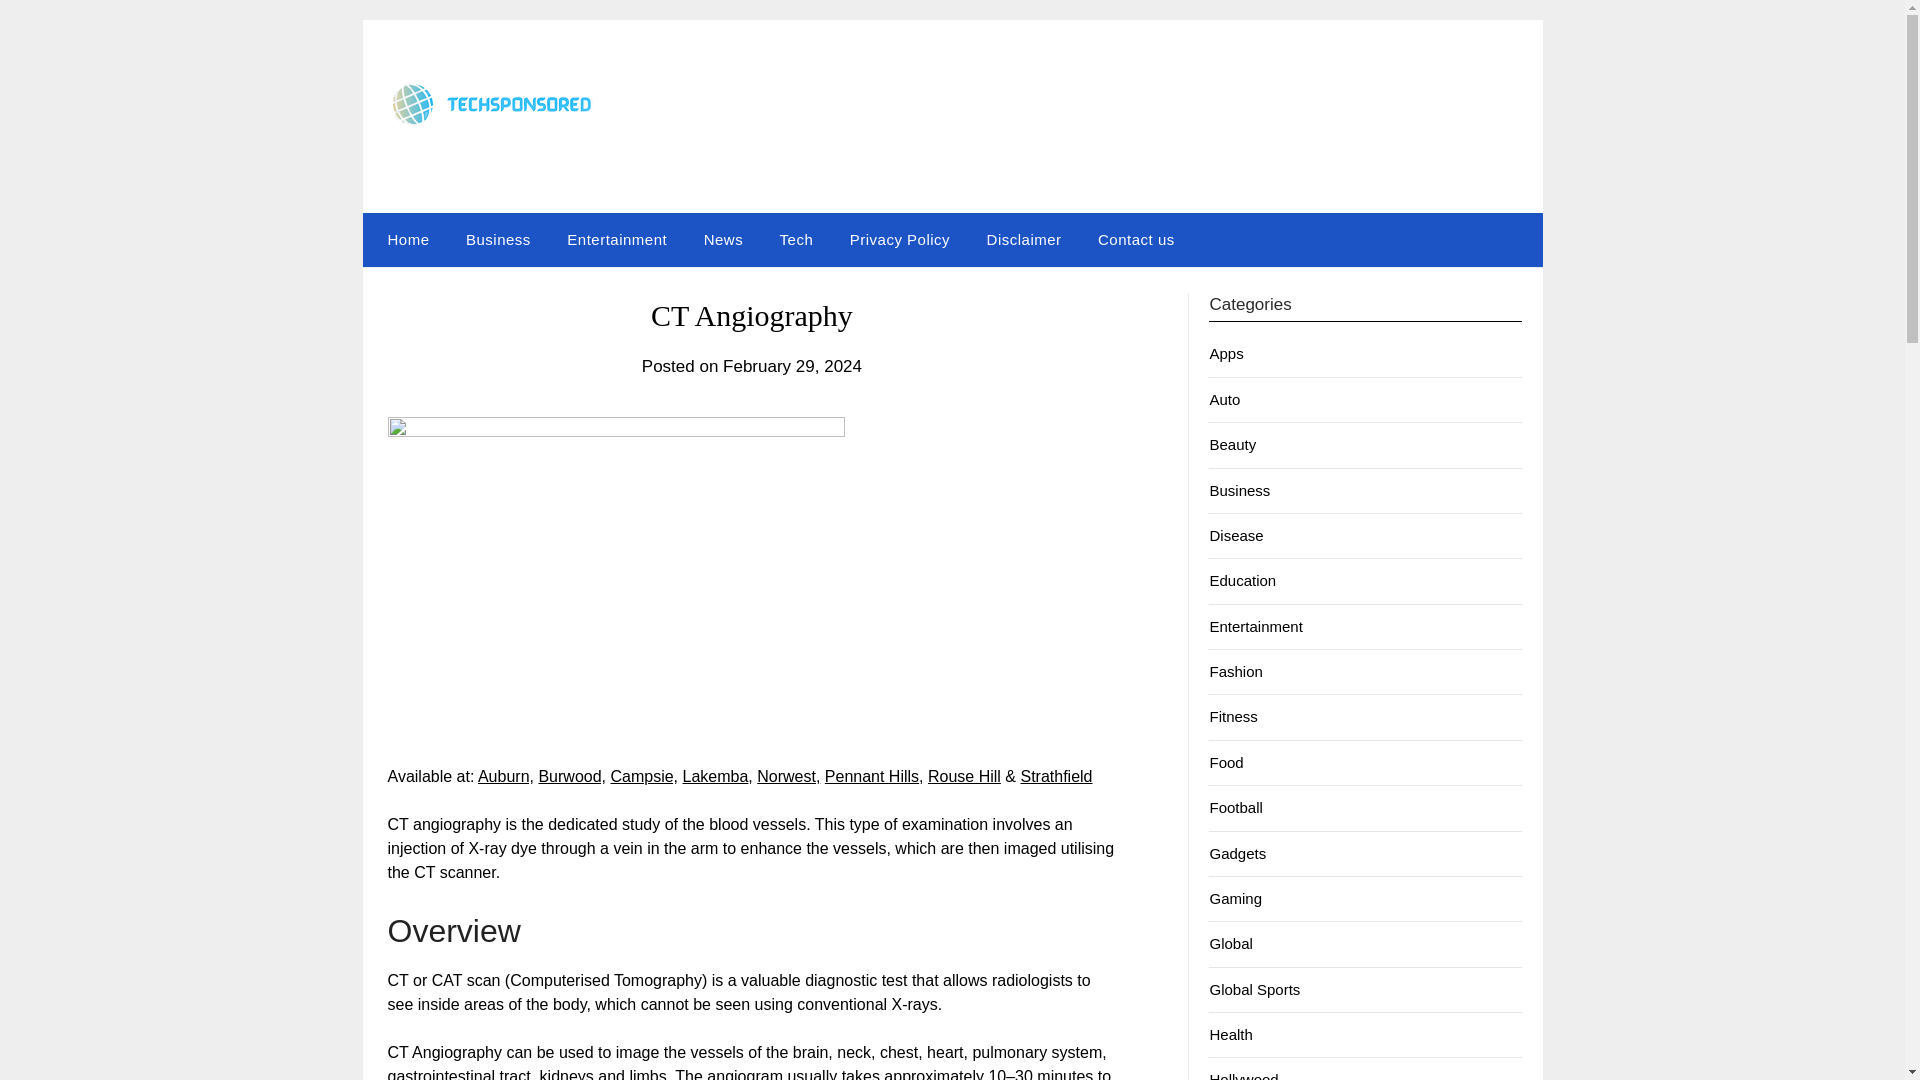  I want to click on Apps, so click(1226, 352).